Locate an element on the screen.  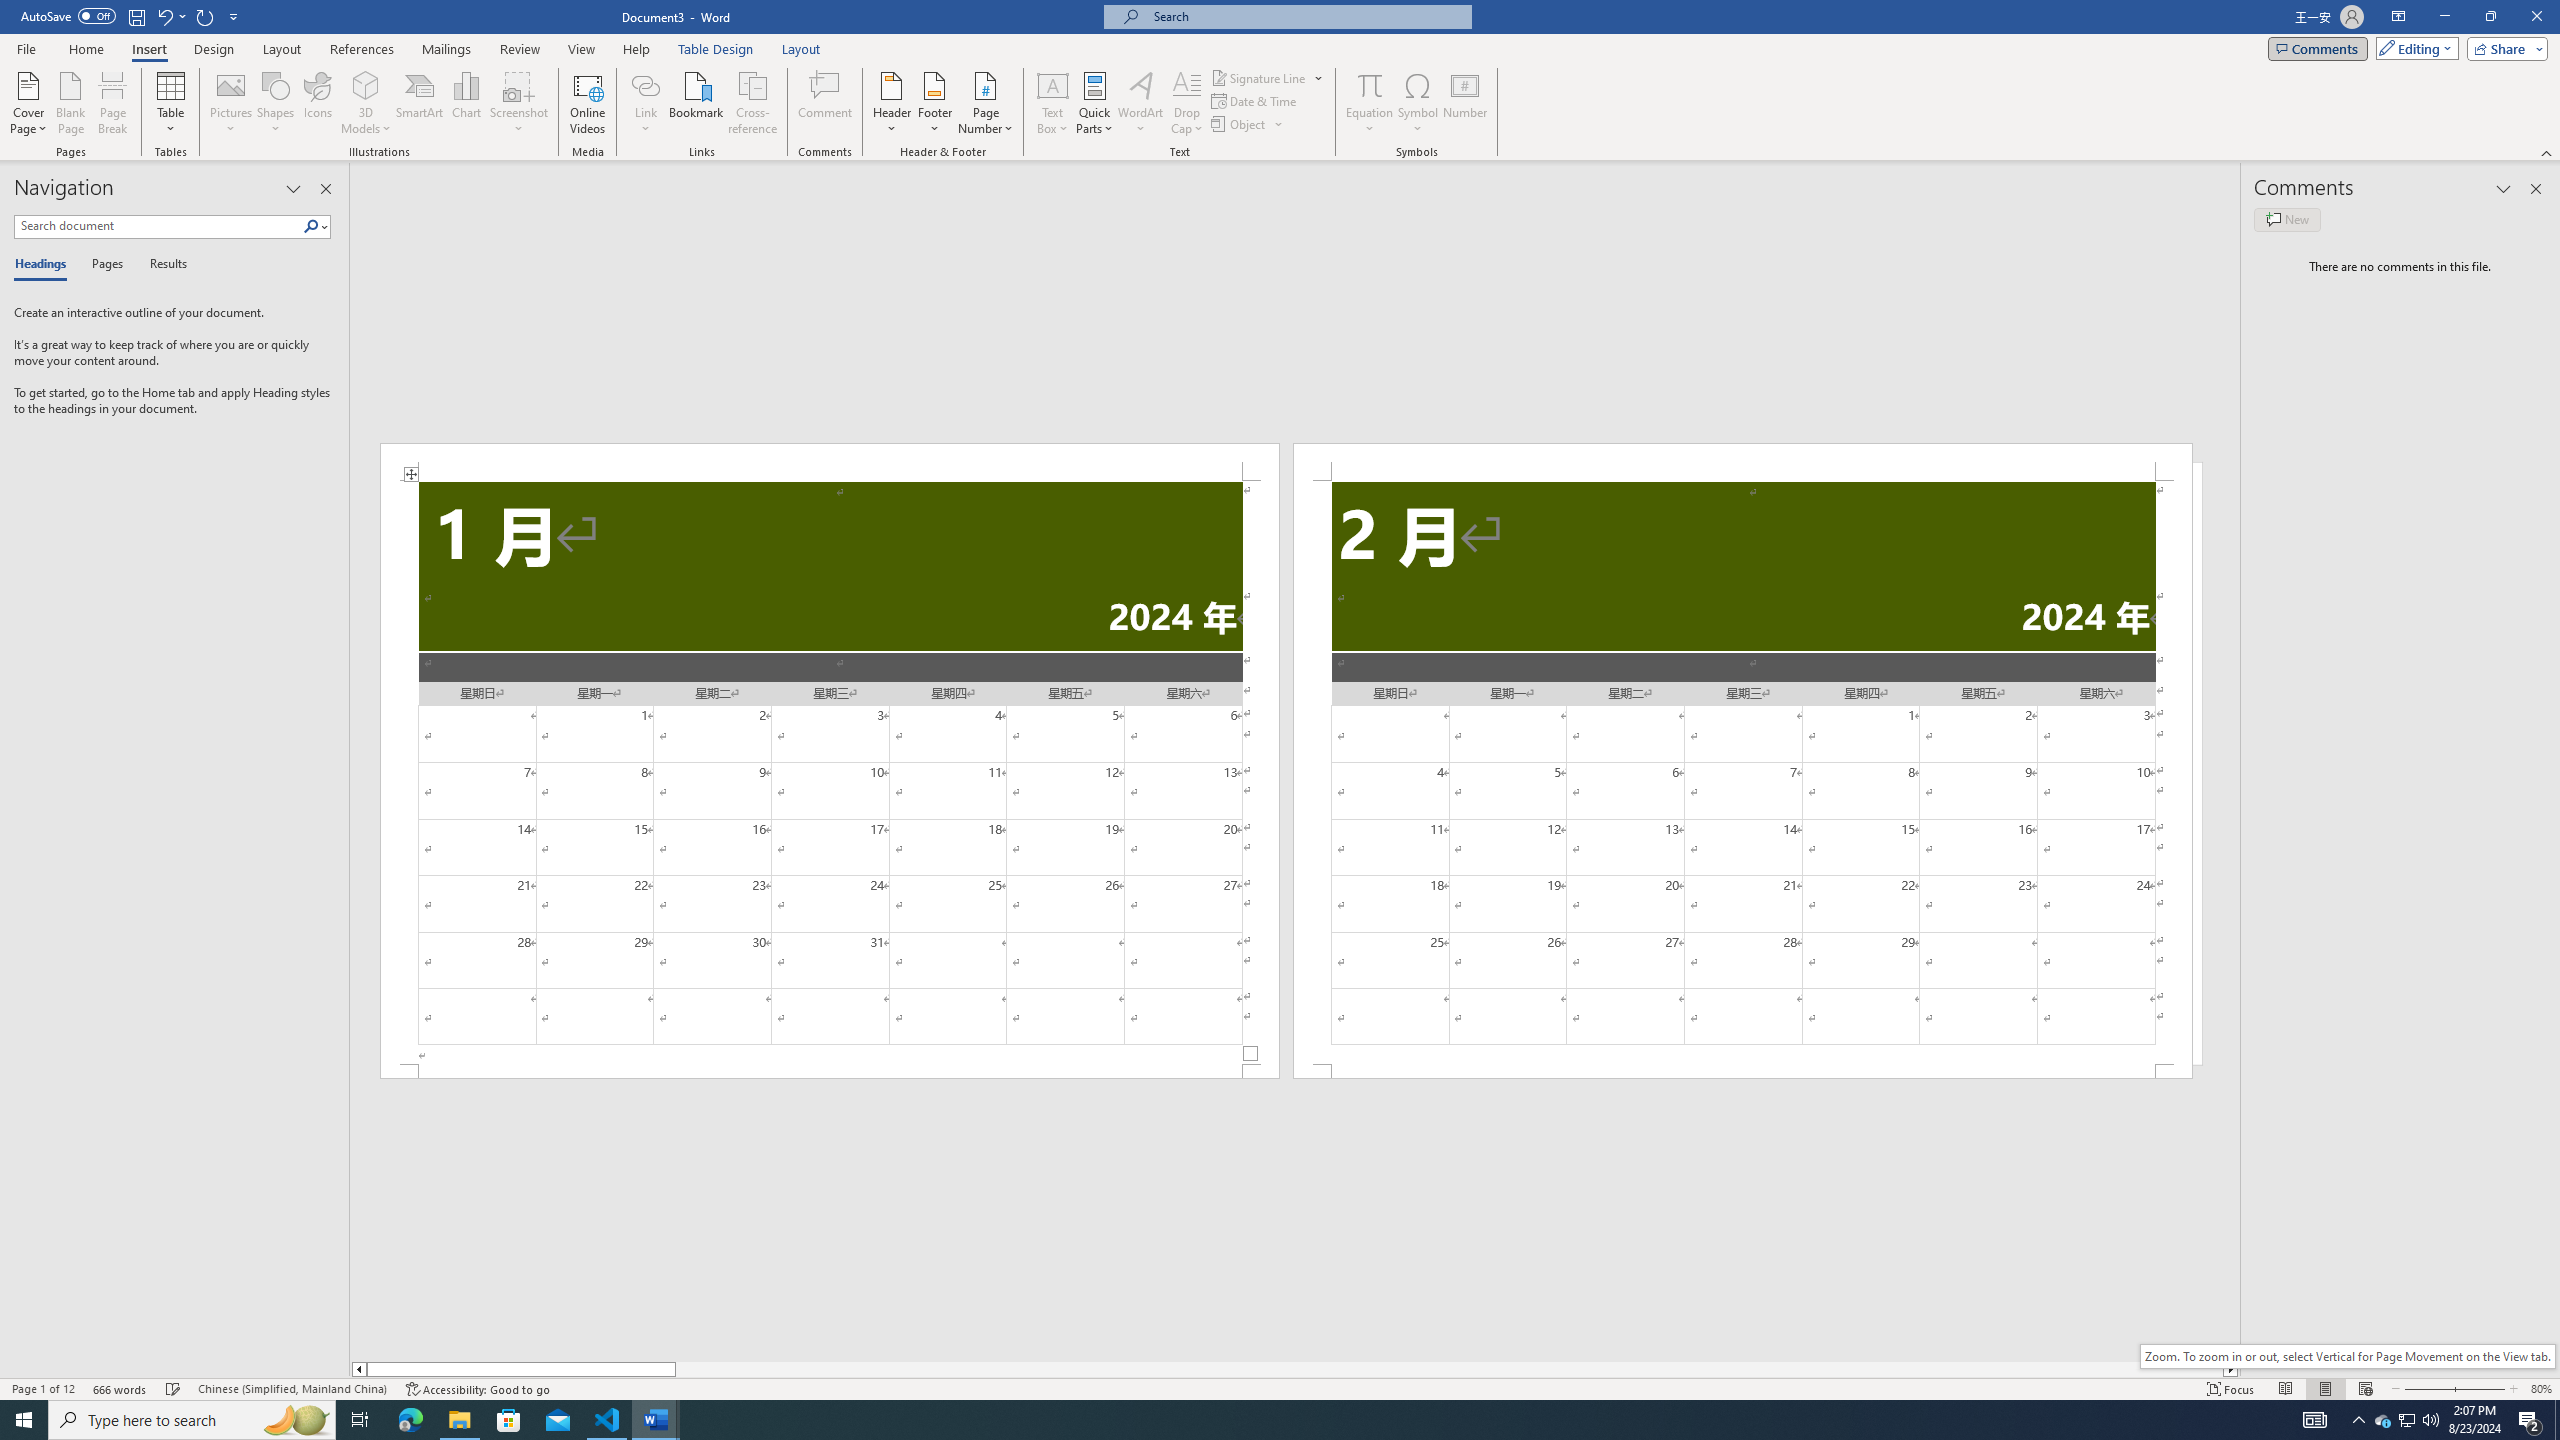
Cover Page is located at coordinates (29, 103).